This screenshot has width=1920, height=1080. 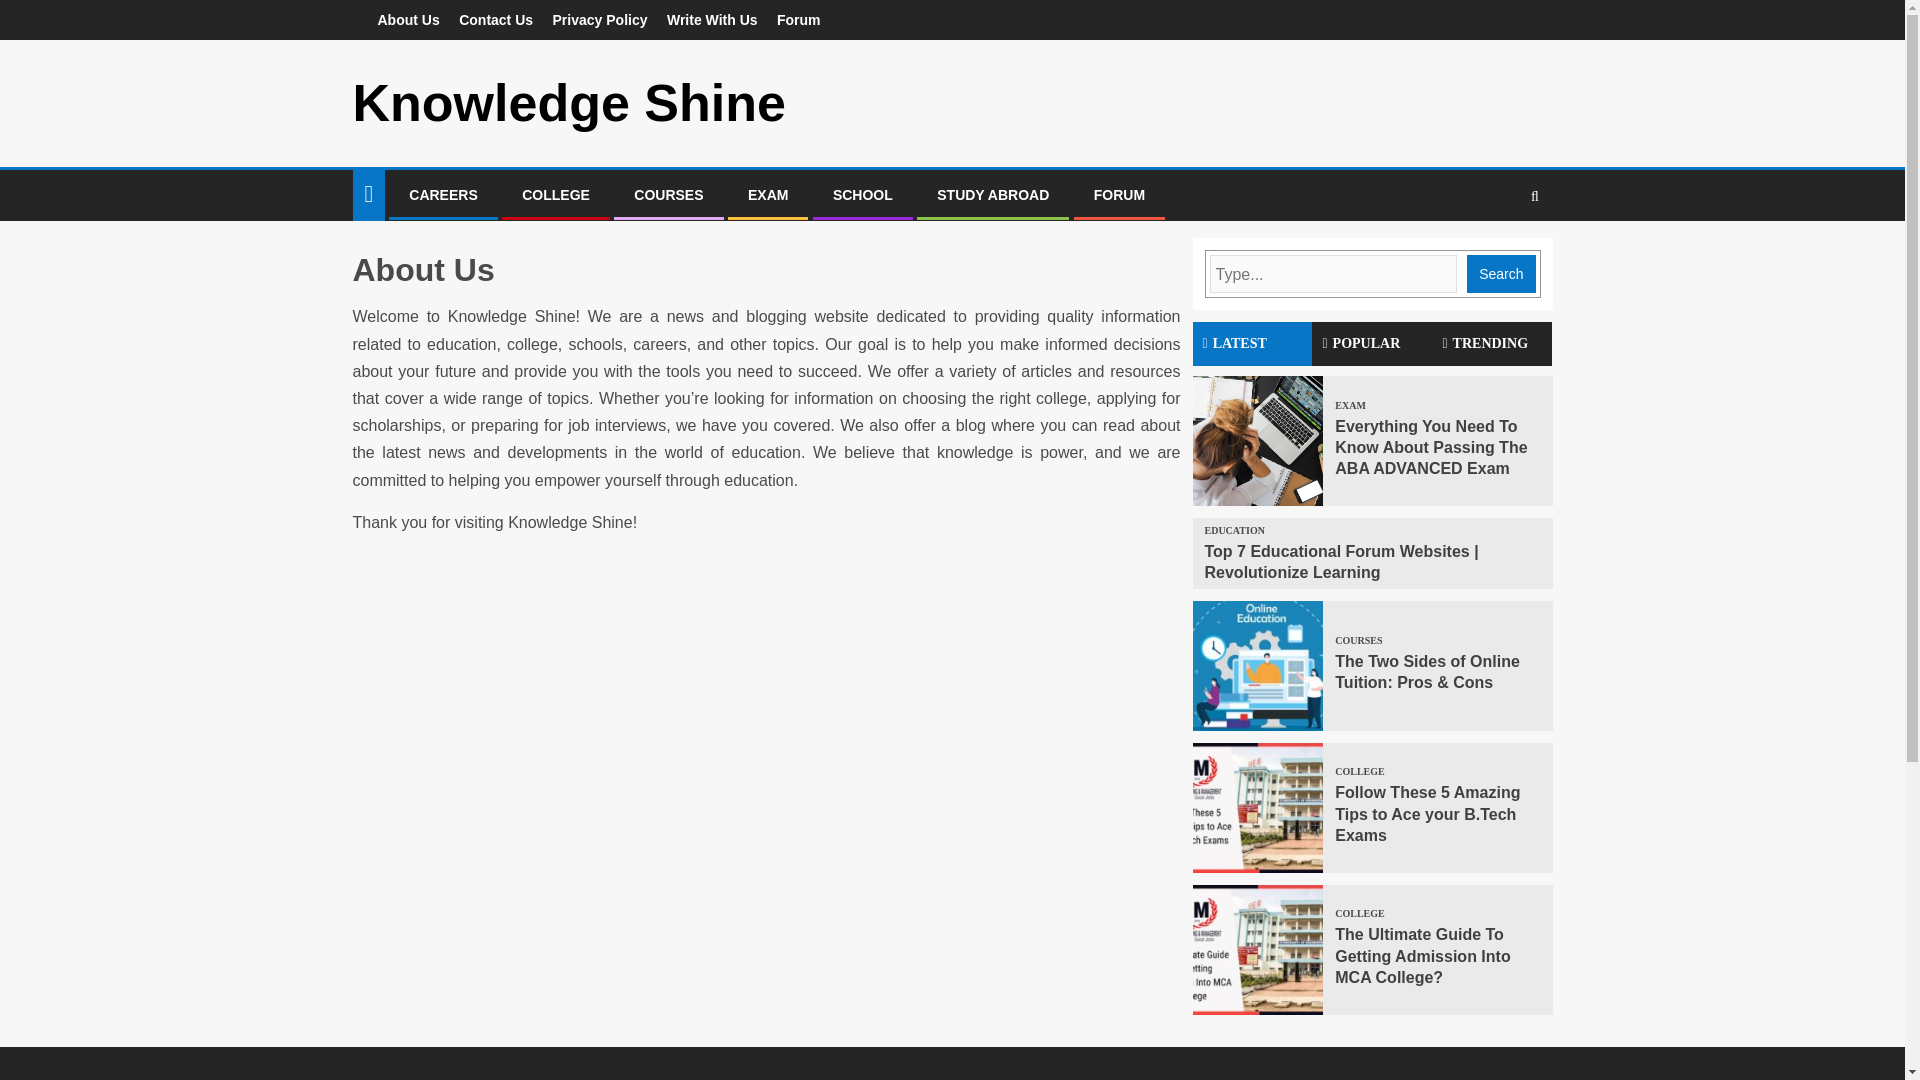 What do you see at coordinates (1496, 256) in the screenshot?
I see `Search` at bounding box center [1496, 256].